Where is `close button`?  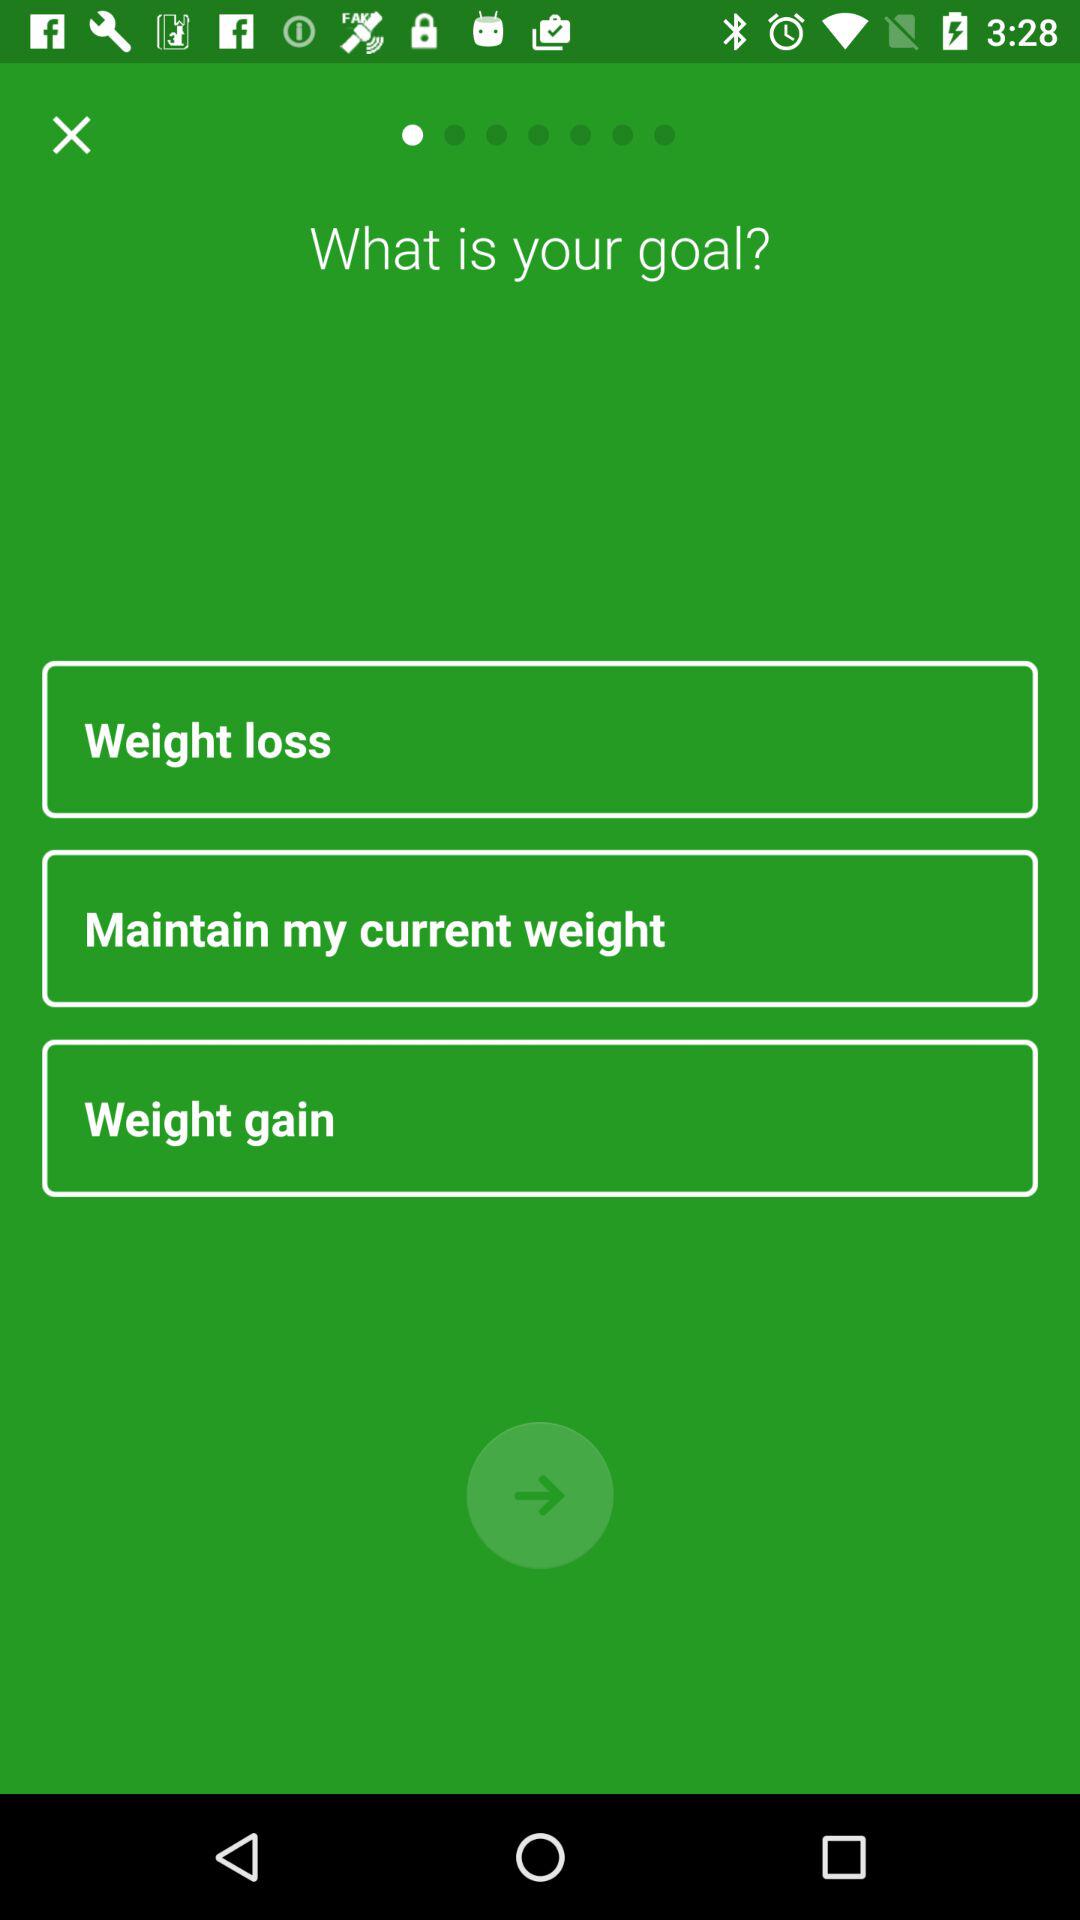 close button is located at coordinates (64, 135).